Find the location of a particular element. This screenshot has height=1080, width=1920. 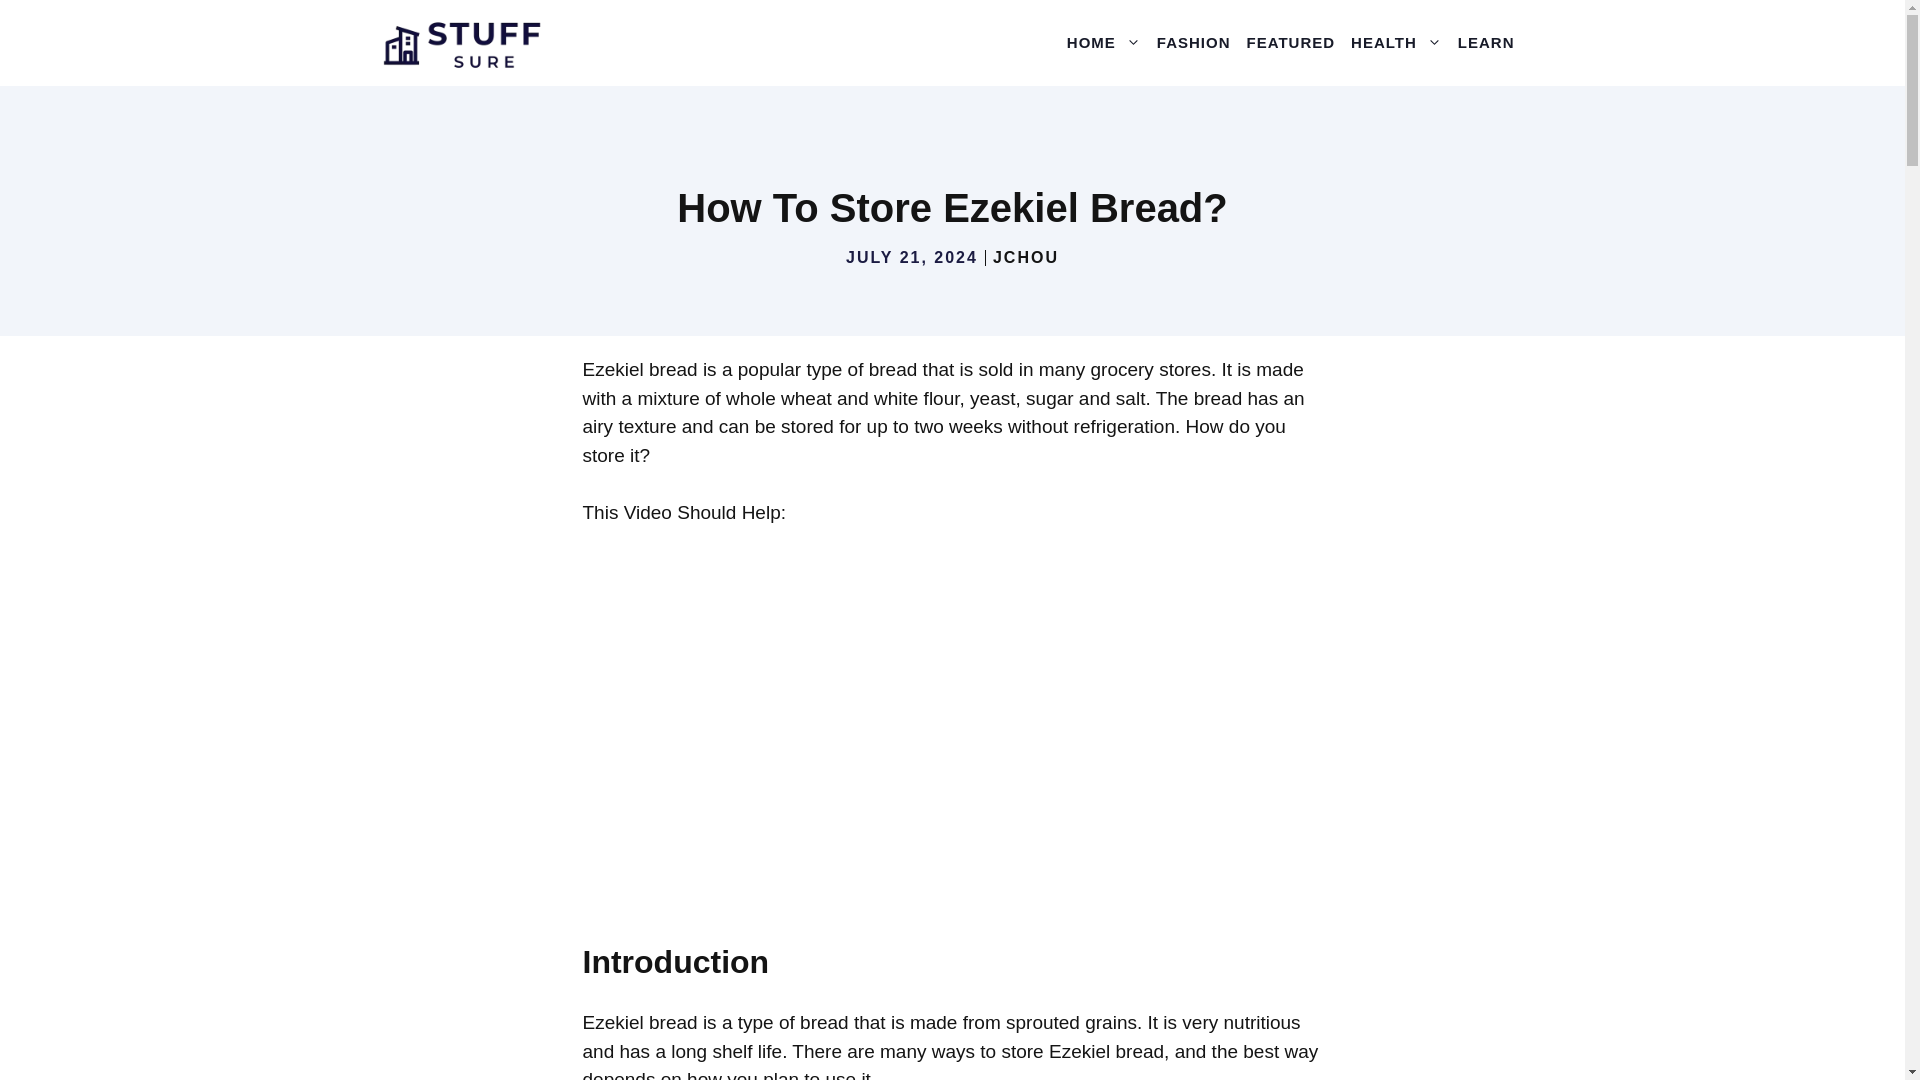

FEATURED is located at coordinates (1291, 42).